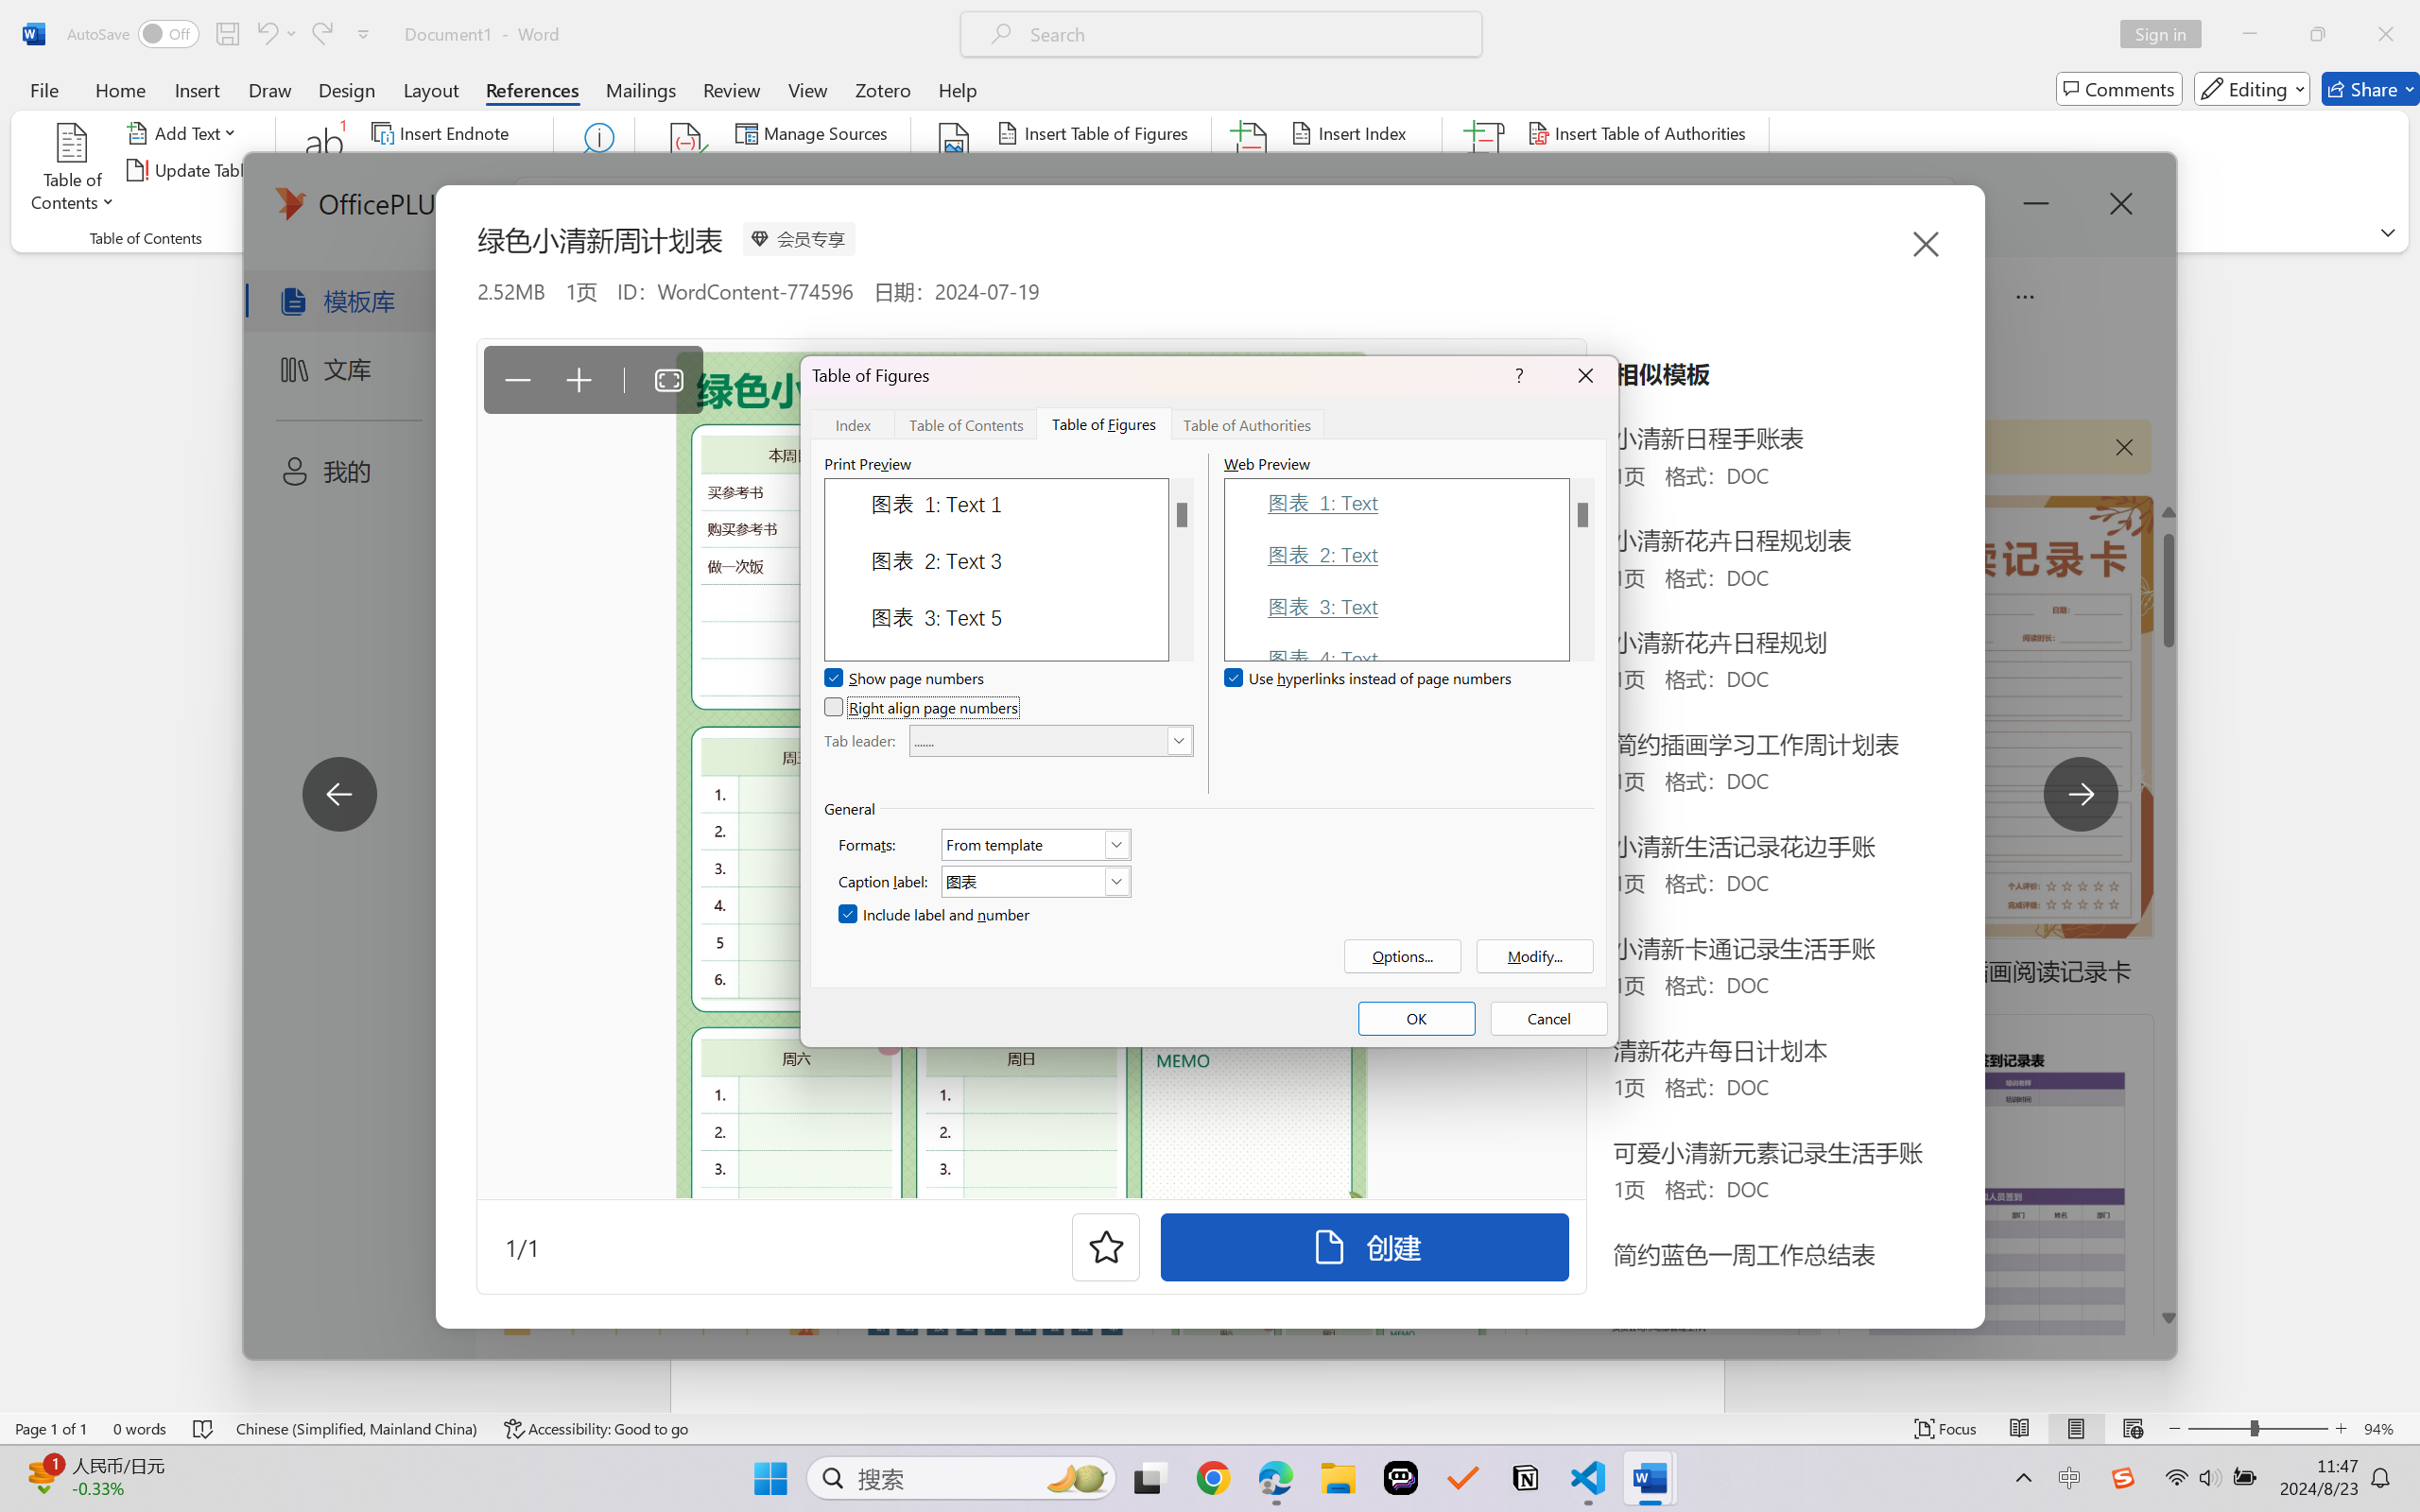 This screenshot has height=1512, width=2420. I want to click on Web Preview, so click(1582, 569).